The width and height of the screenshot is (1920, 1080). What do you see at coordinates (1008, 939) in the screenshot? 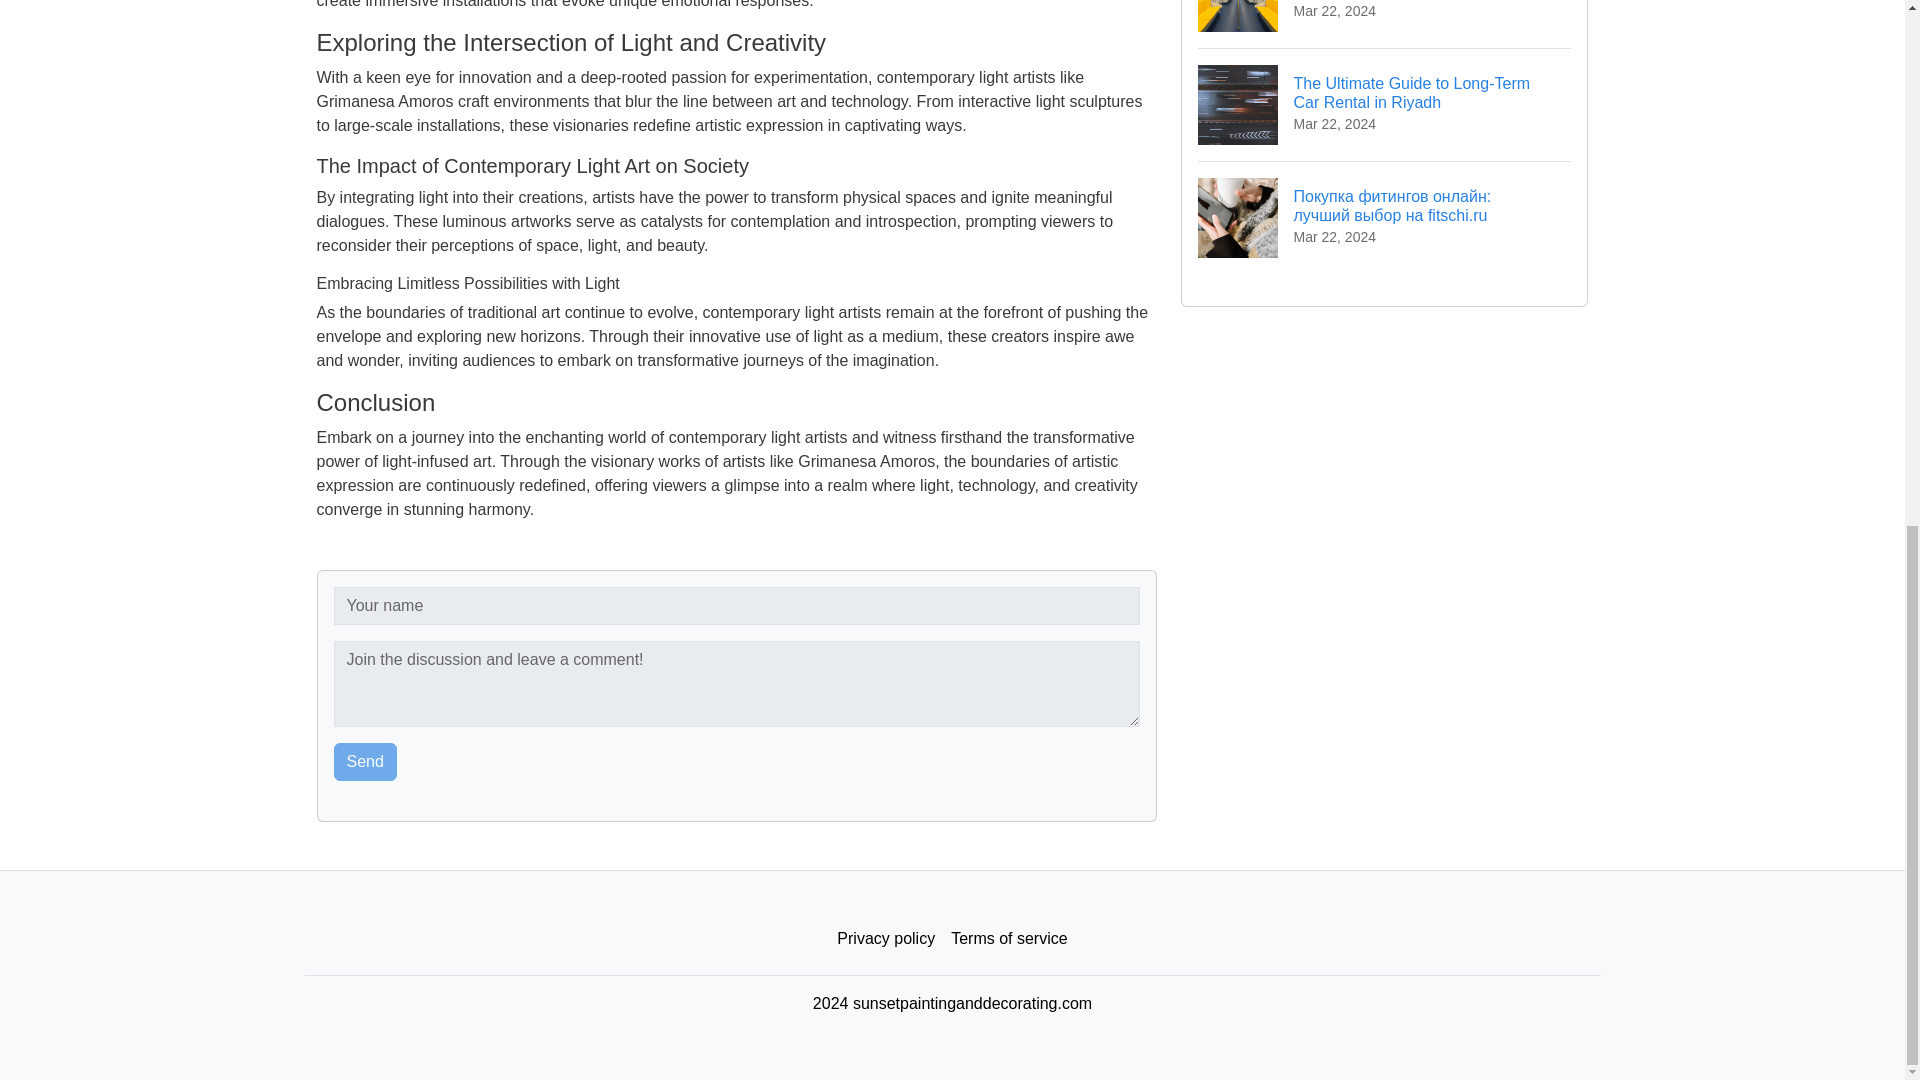
I see `Terms of service` at bounding box center [1008, 939].